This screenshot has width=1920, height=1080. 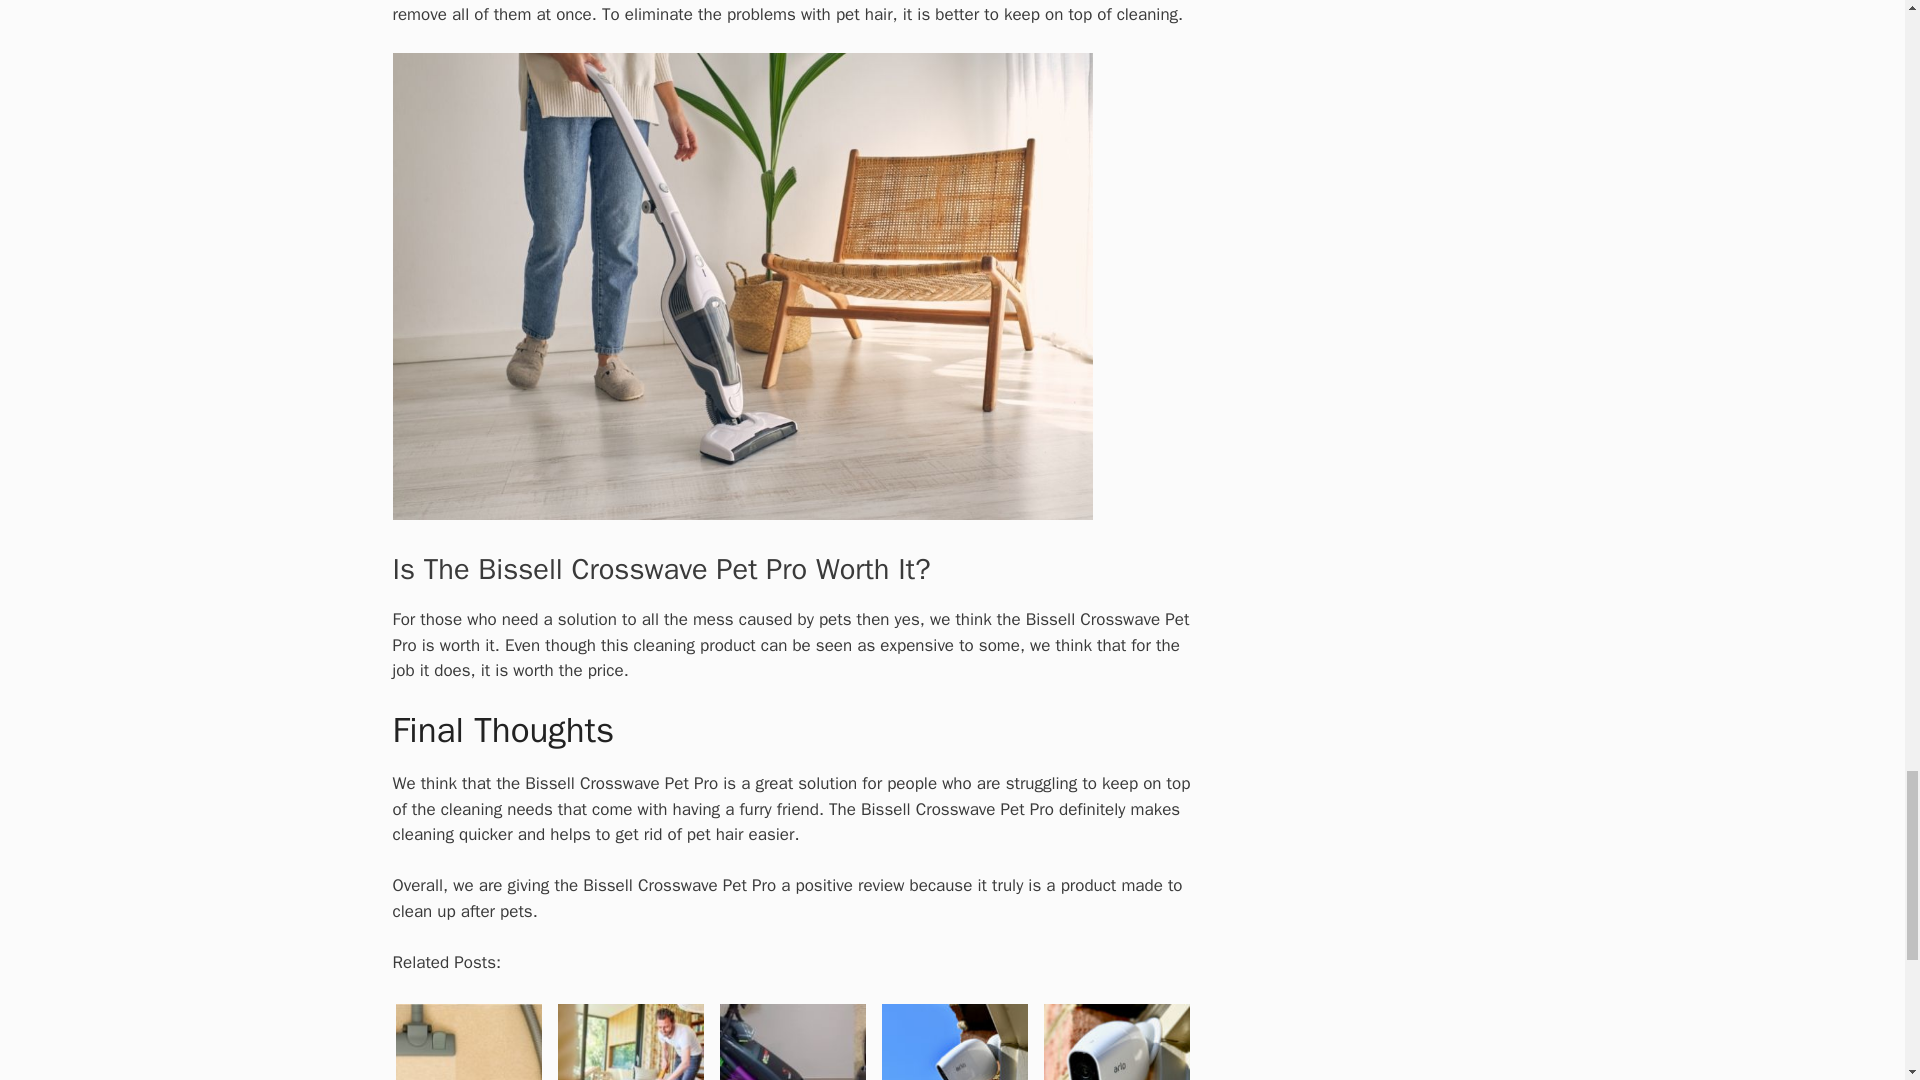 What do you see at coordinates (792, 1042) in the screenshot?
I see `How To Use Bissell Proheat Pet` at bounding box center [792, 1042].